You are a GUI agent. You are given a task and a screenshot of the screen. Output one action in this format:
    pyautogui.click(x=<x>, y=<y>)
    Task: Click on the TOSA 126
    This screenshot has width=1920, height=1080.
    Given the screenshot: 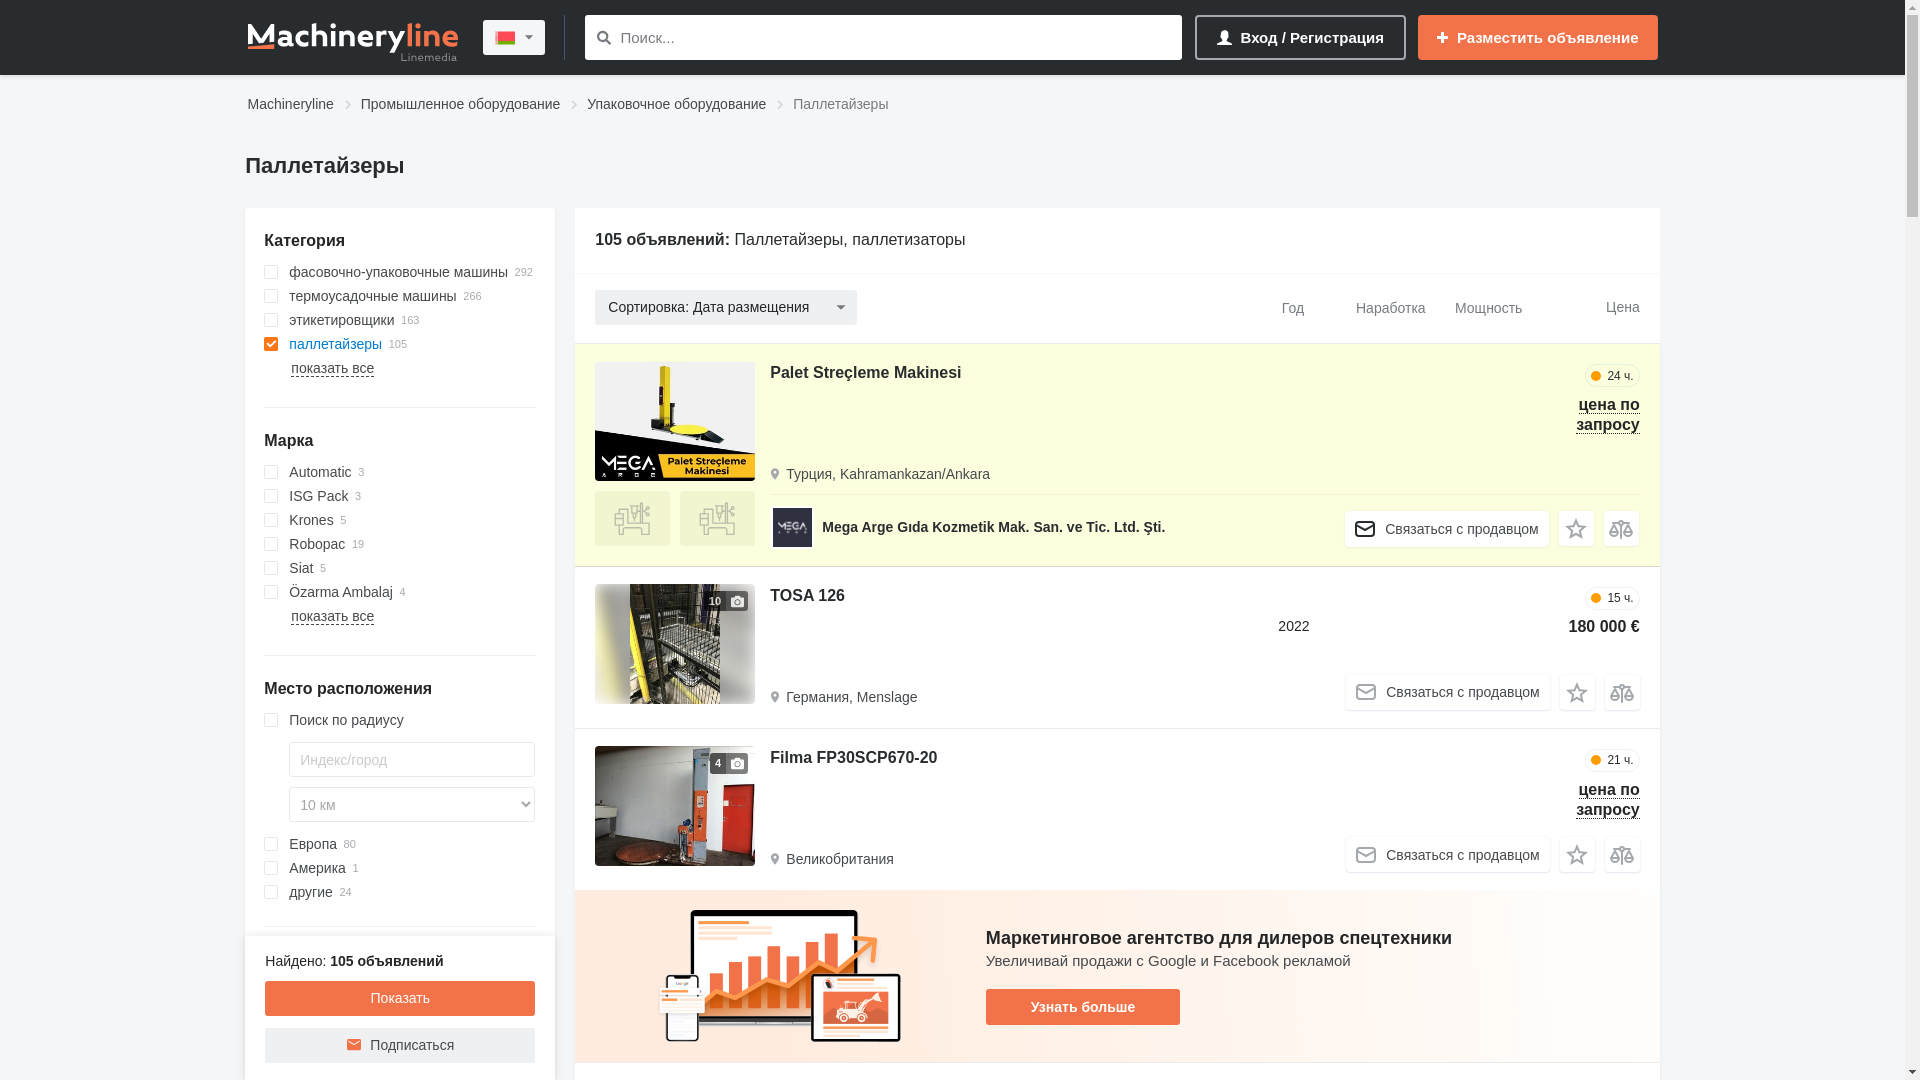 What is the action you would take?
    pyautogui.click(x=808, y=598)
    